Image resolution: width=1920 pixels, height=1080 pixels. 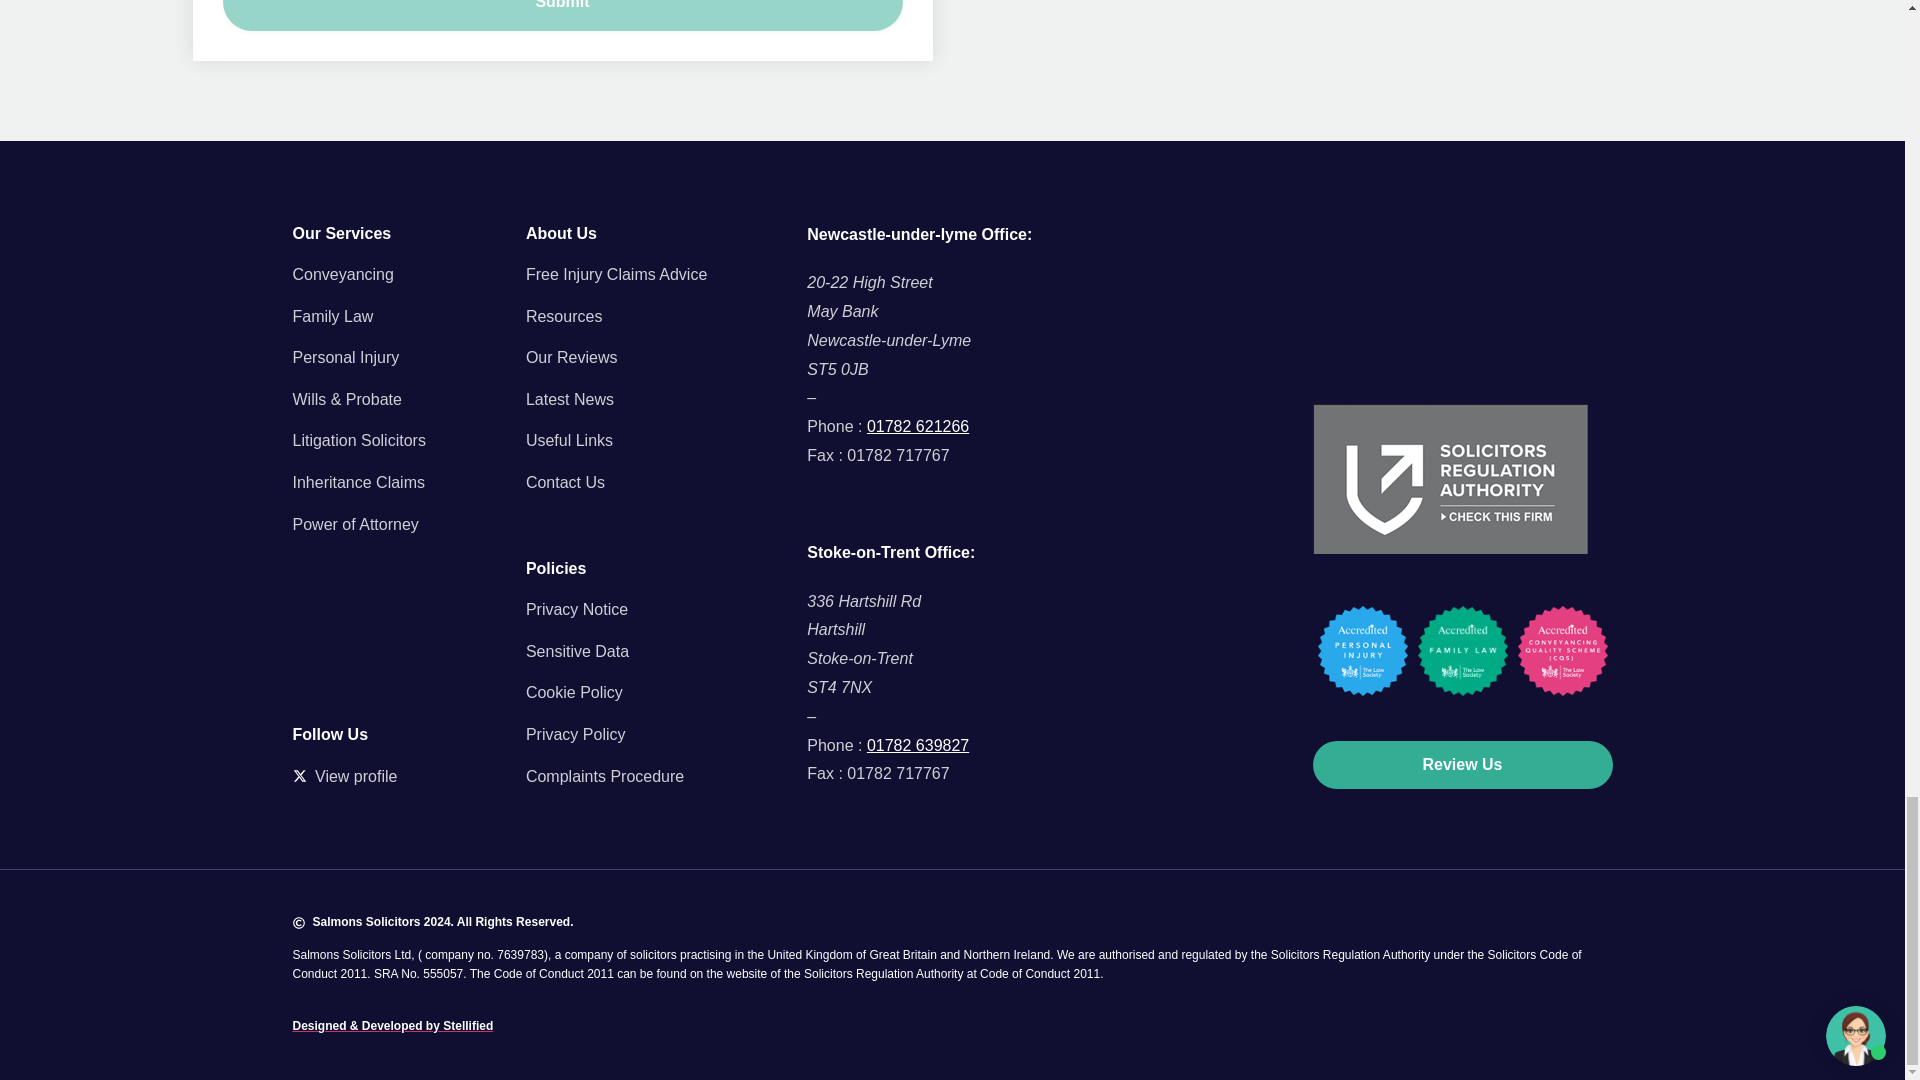 What do you see at coordinates (918, 744) in the screenshot?
I see `01782 639827` at bounding box center [918, 744].